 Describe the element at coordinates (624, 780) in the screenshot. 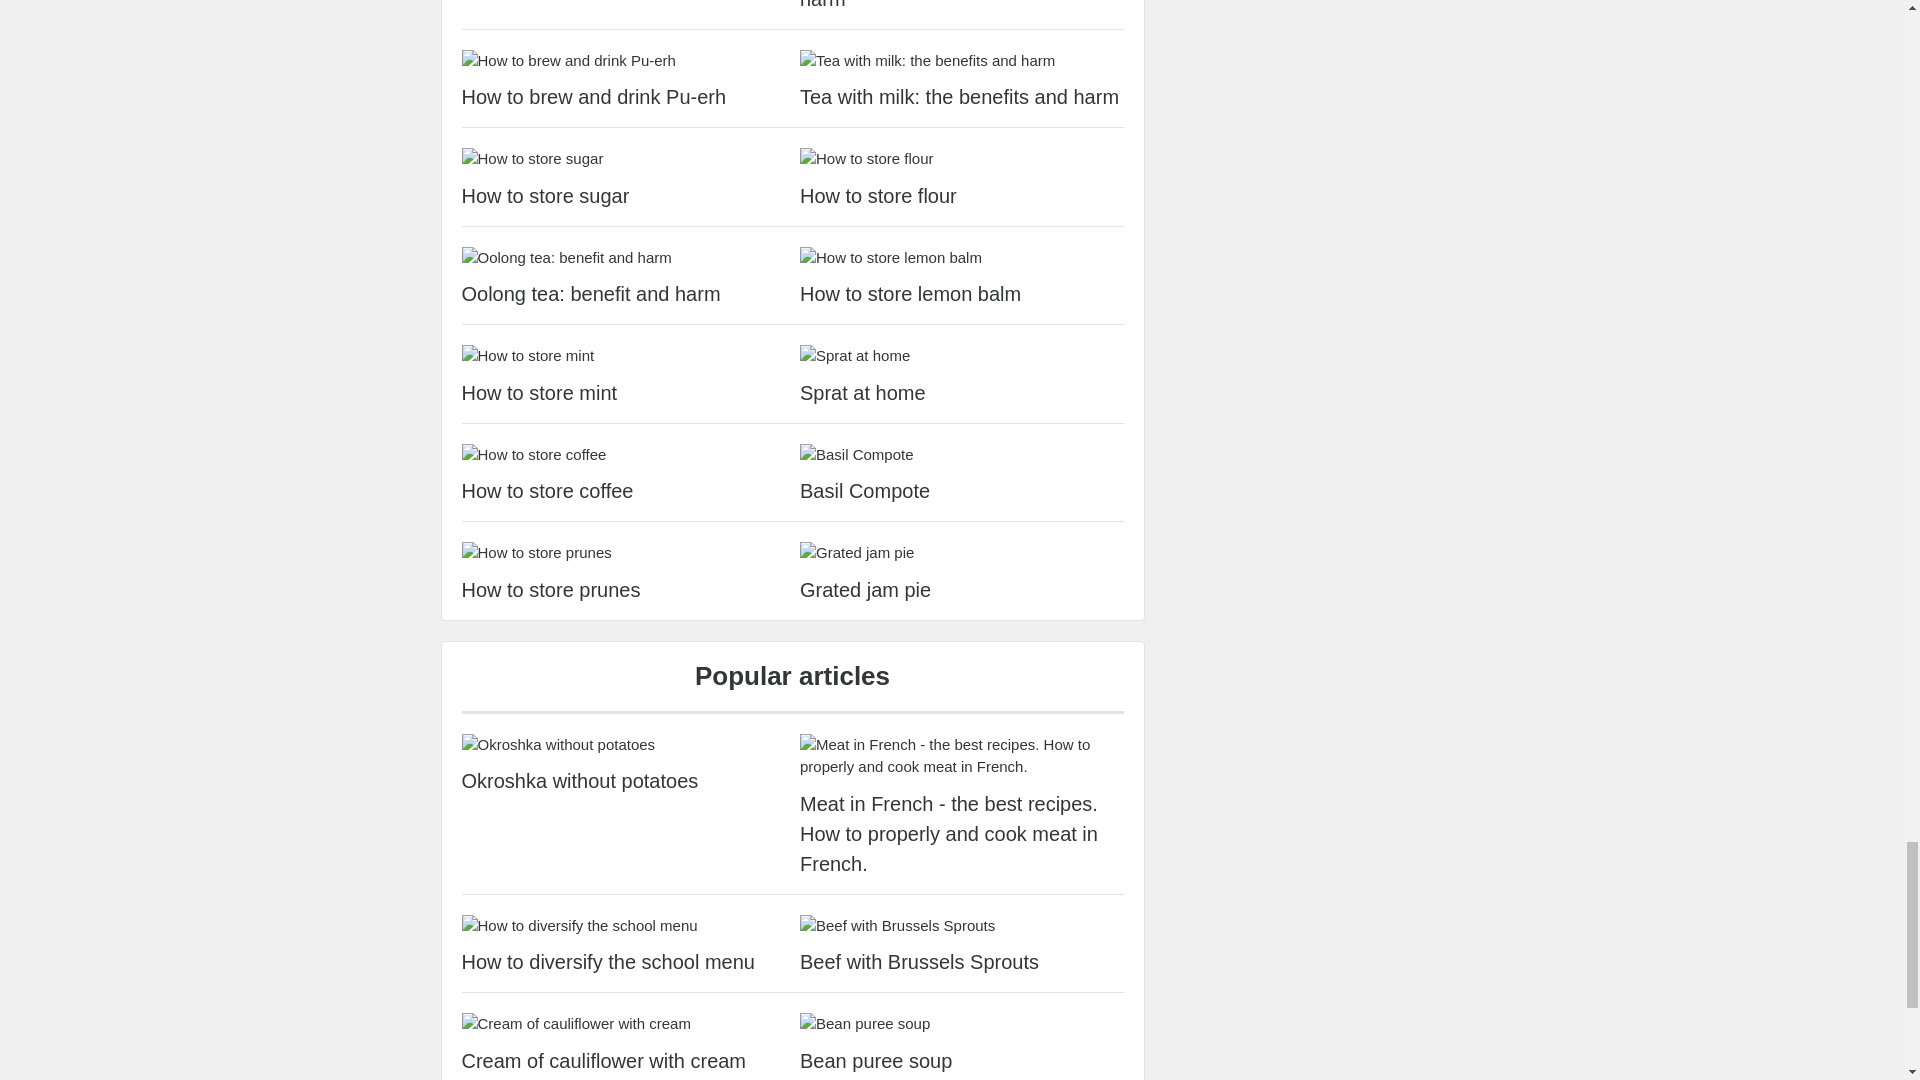

I see `Okroshka without potatoes` at that location.